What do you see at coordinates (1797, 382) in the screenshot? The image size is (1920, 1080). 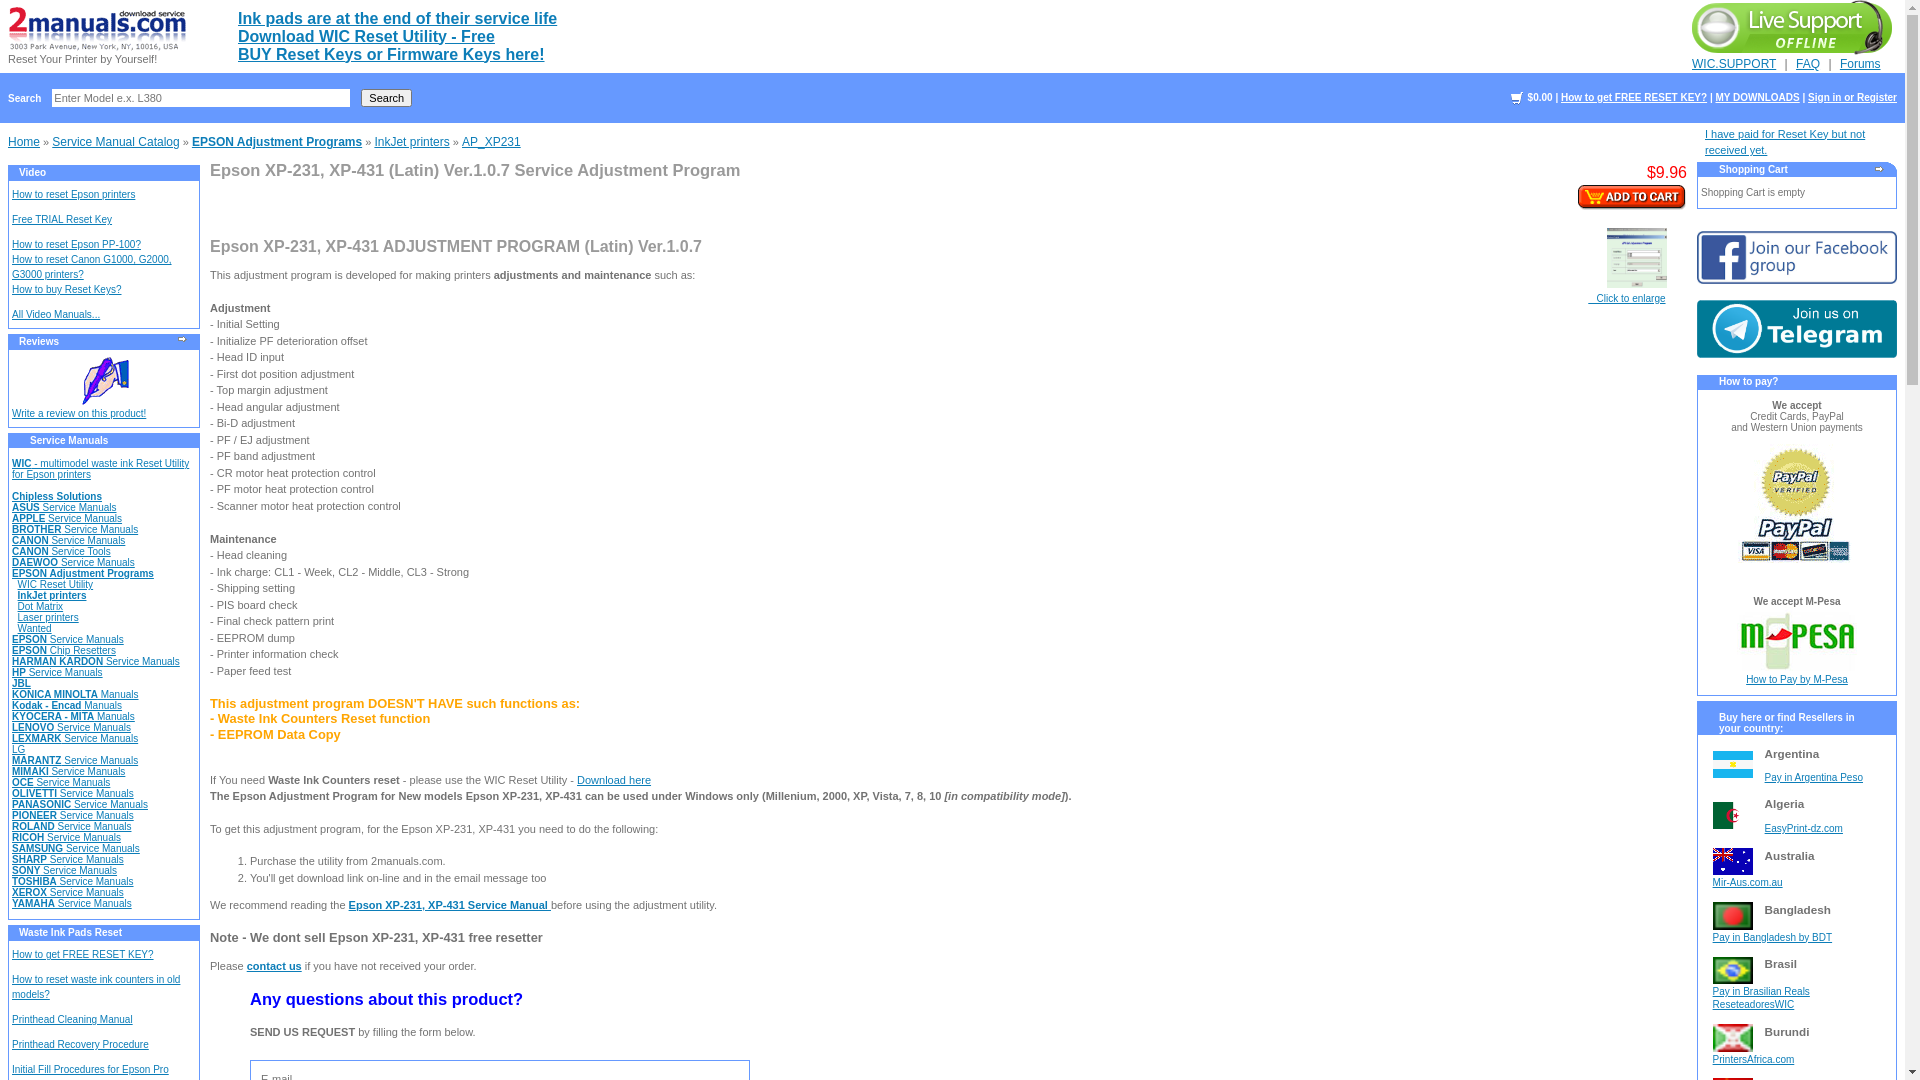 I see `How to pay?` at bounding box center [1797, 382].